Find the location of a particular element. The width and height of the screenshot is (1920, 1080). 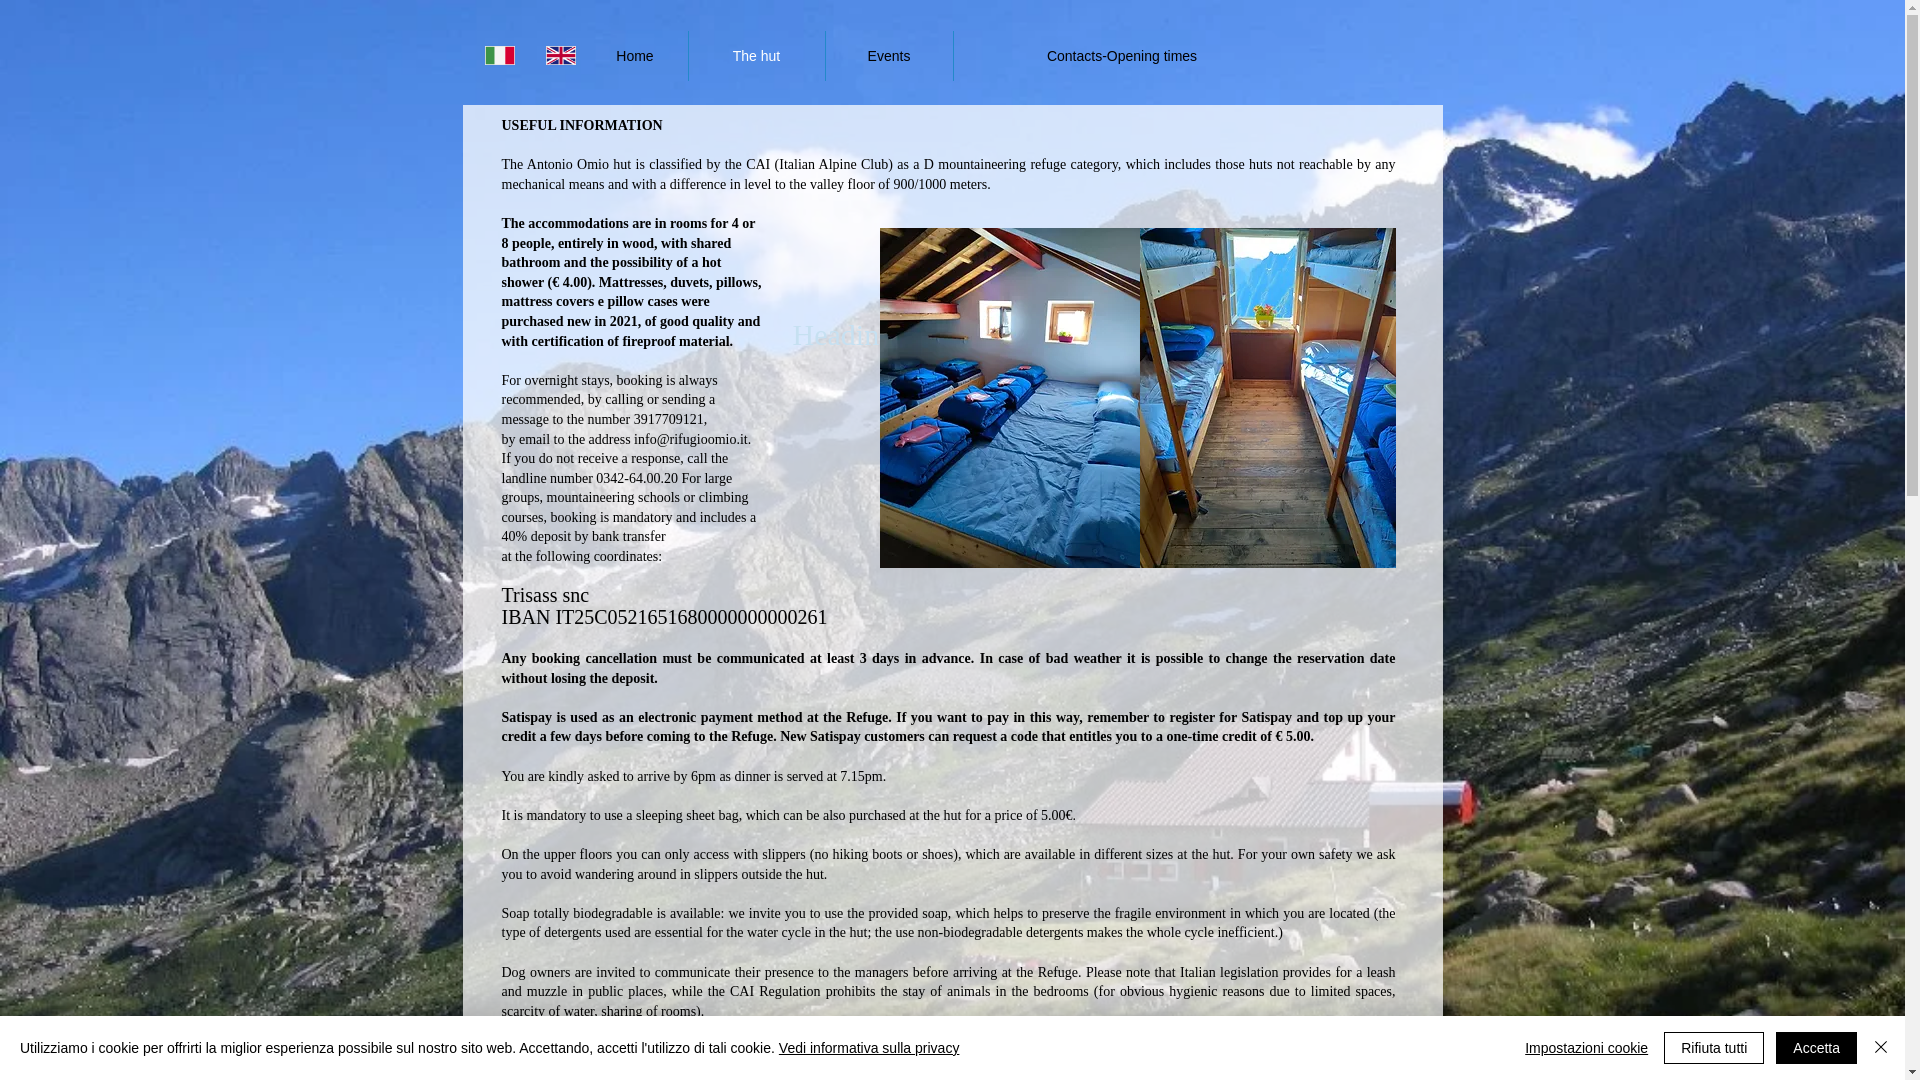

Home is located at coordinates (634, 56).